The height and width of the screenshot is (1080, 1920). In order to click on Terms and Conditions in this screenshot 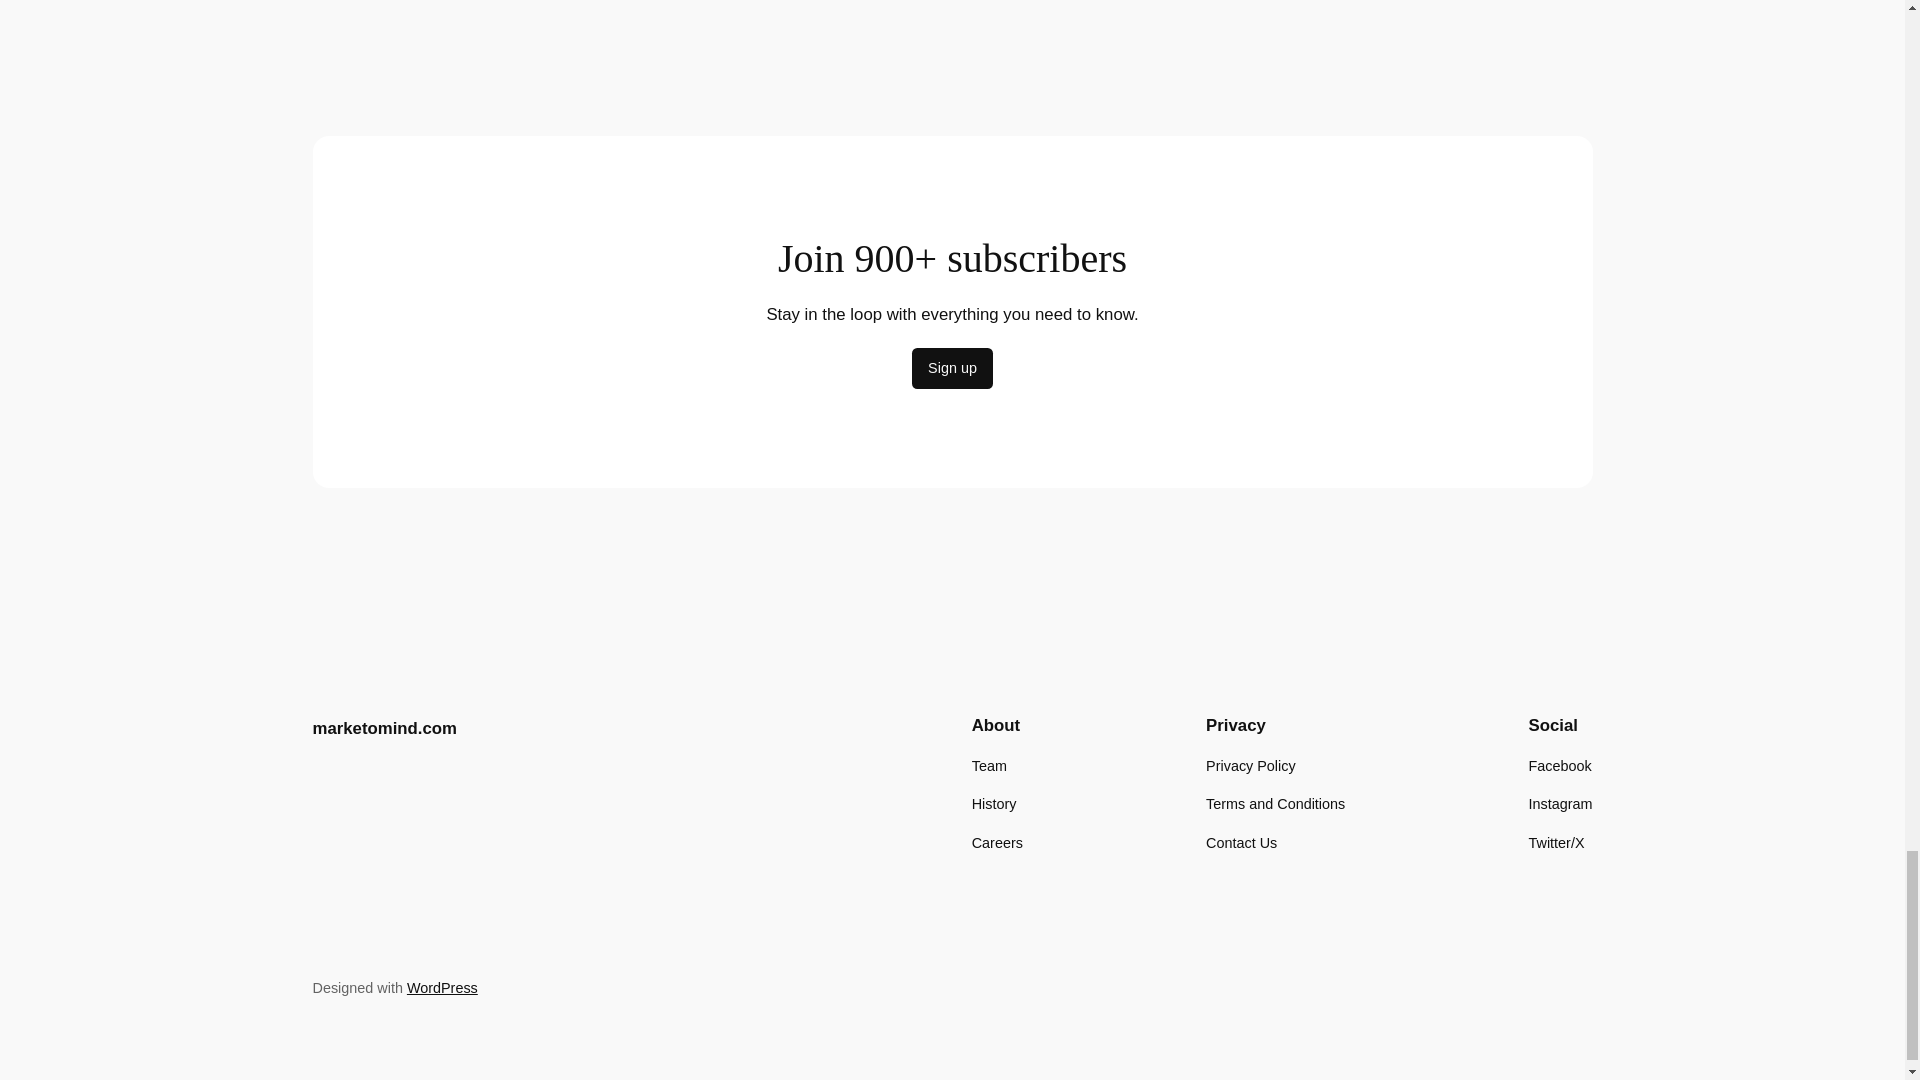, I will do `click(1275, 804)`.